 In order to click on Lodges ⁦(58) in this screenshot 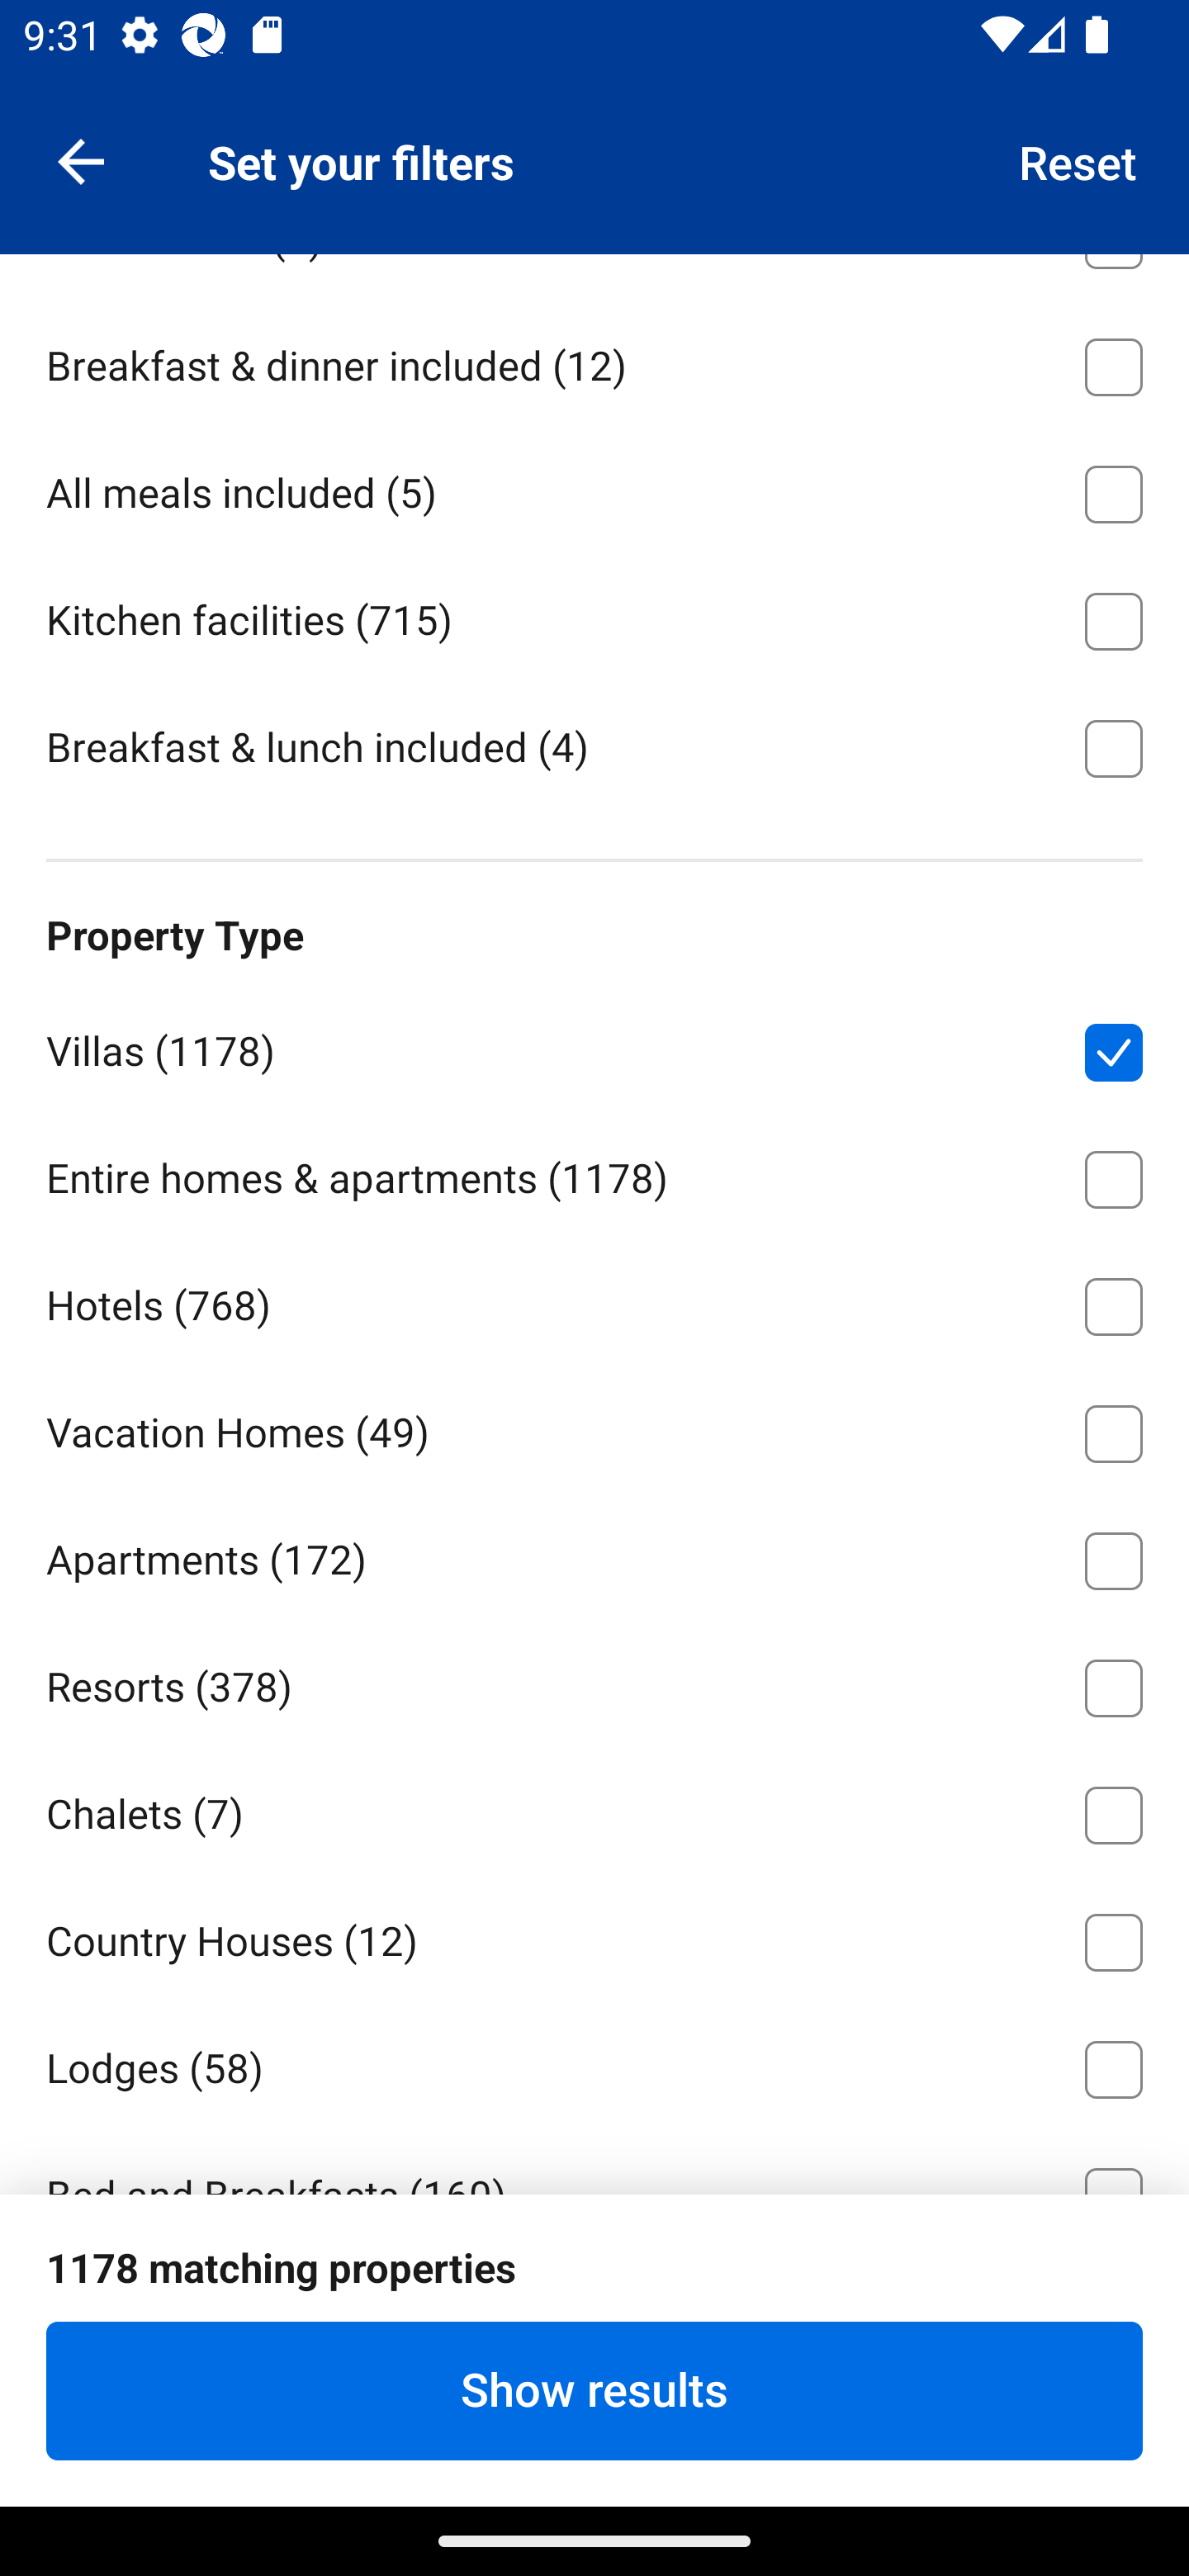, I will do `click(594, 2064)`.